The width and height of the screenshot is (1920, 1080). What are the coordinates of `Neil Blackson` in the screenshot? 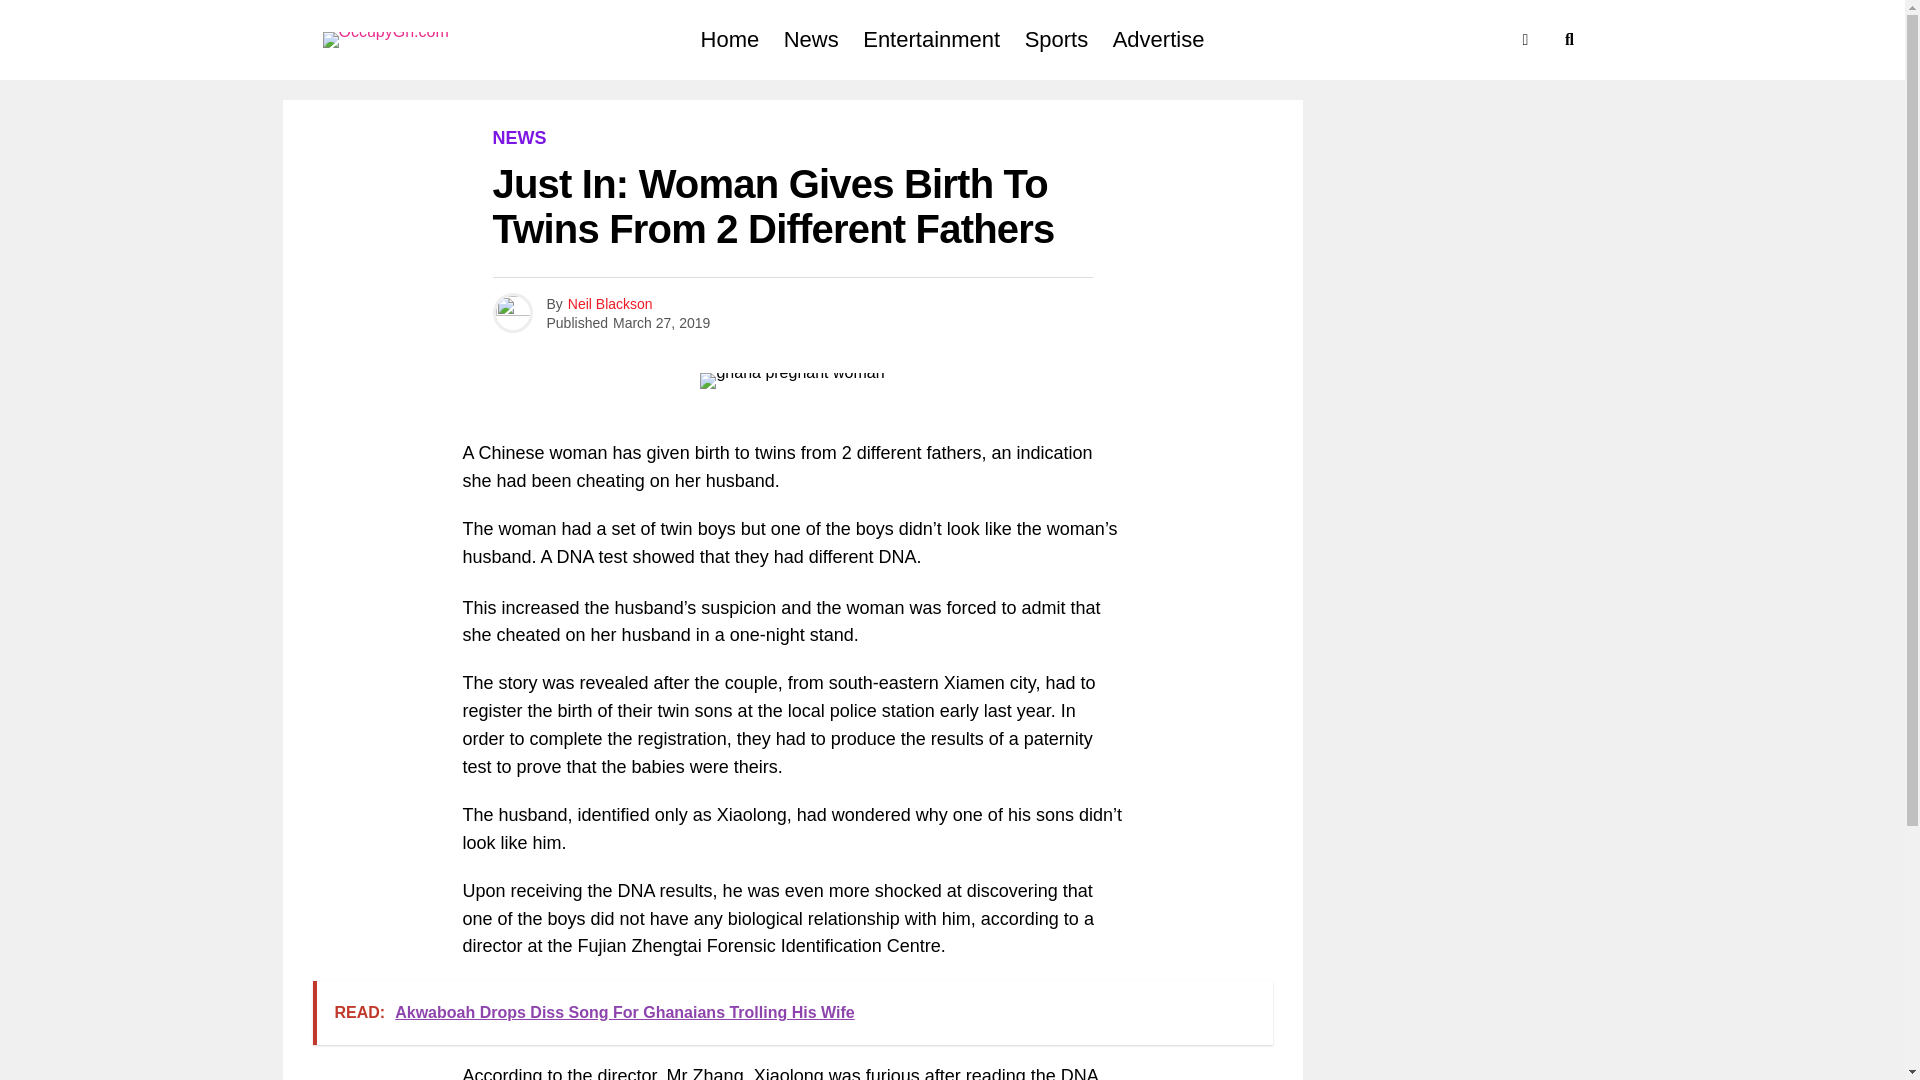 It's located at (610, 304).